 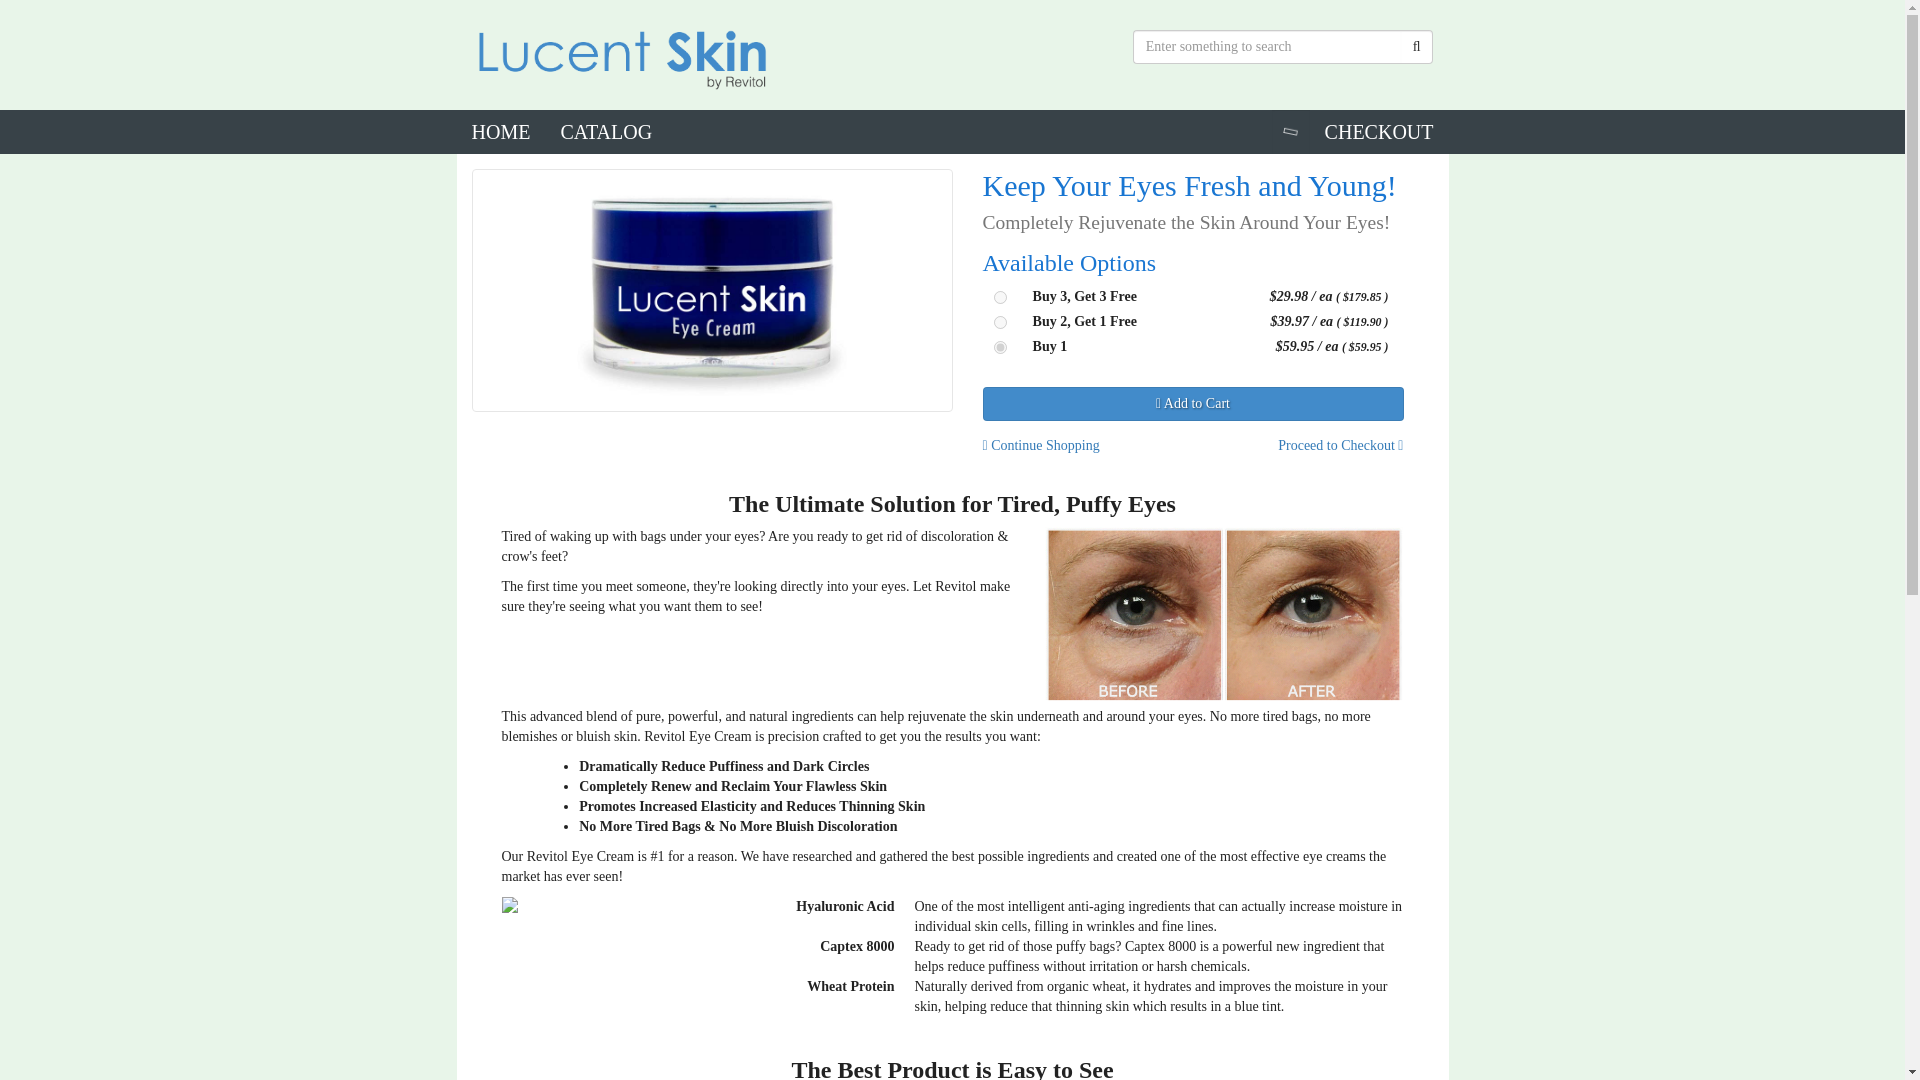 I want to click on Add to Cart, so click(x=1192, y=404).